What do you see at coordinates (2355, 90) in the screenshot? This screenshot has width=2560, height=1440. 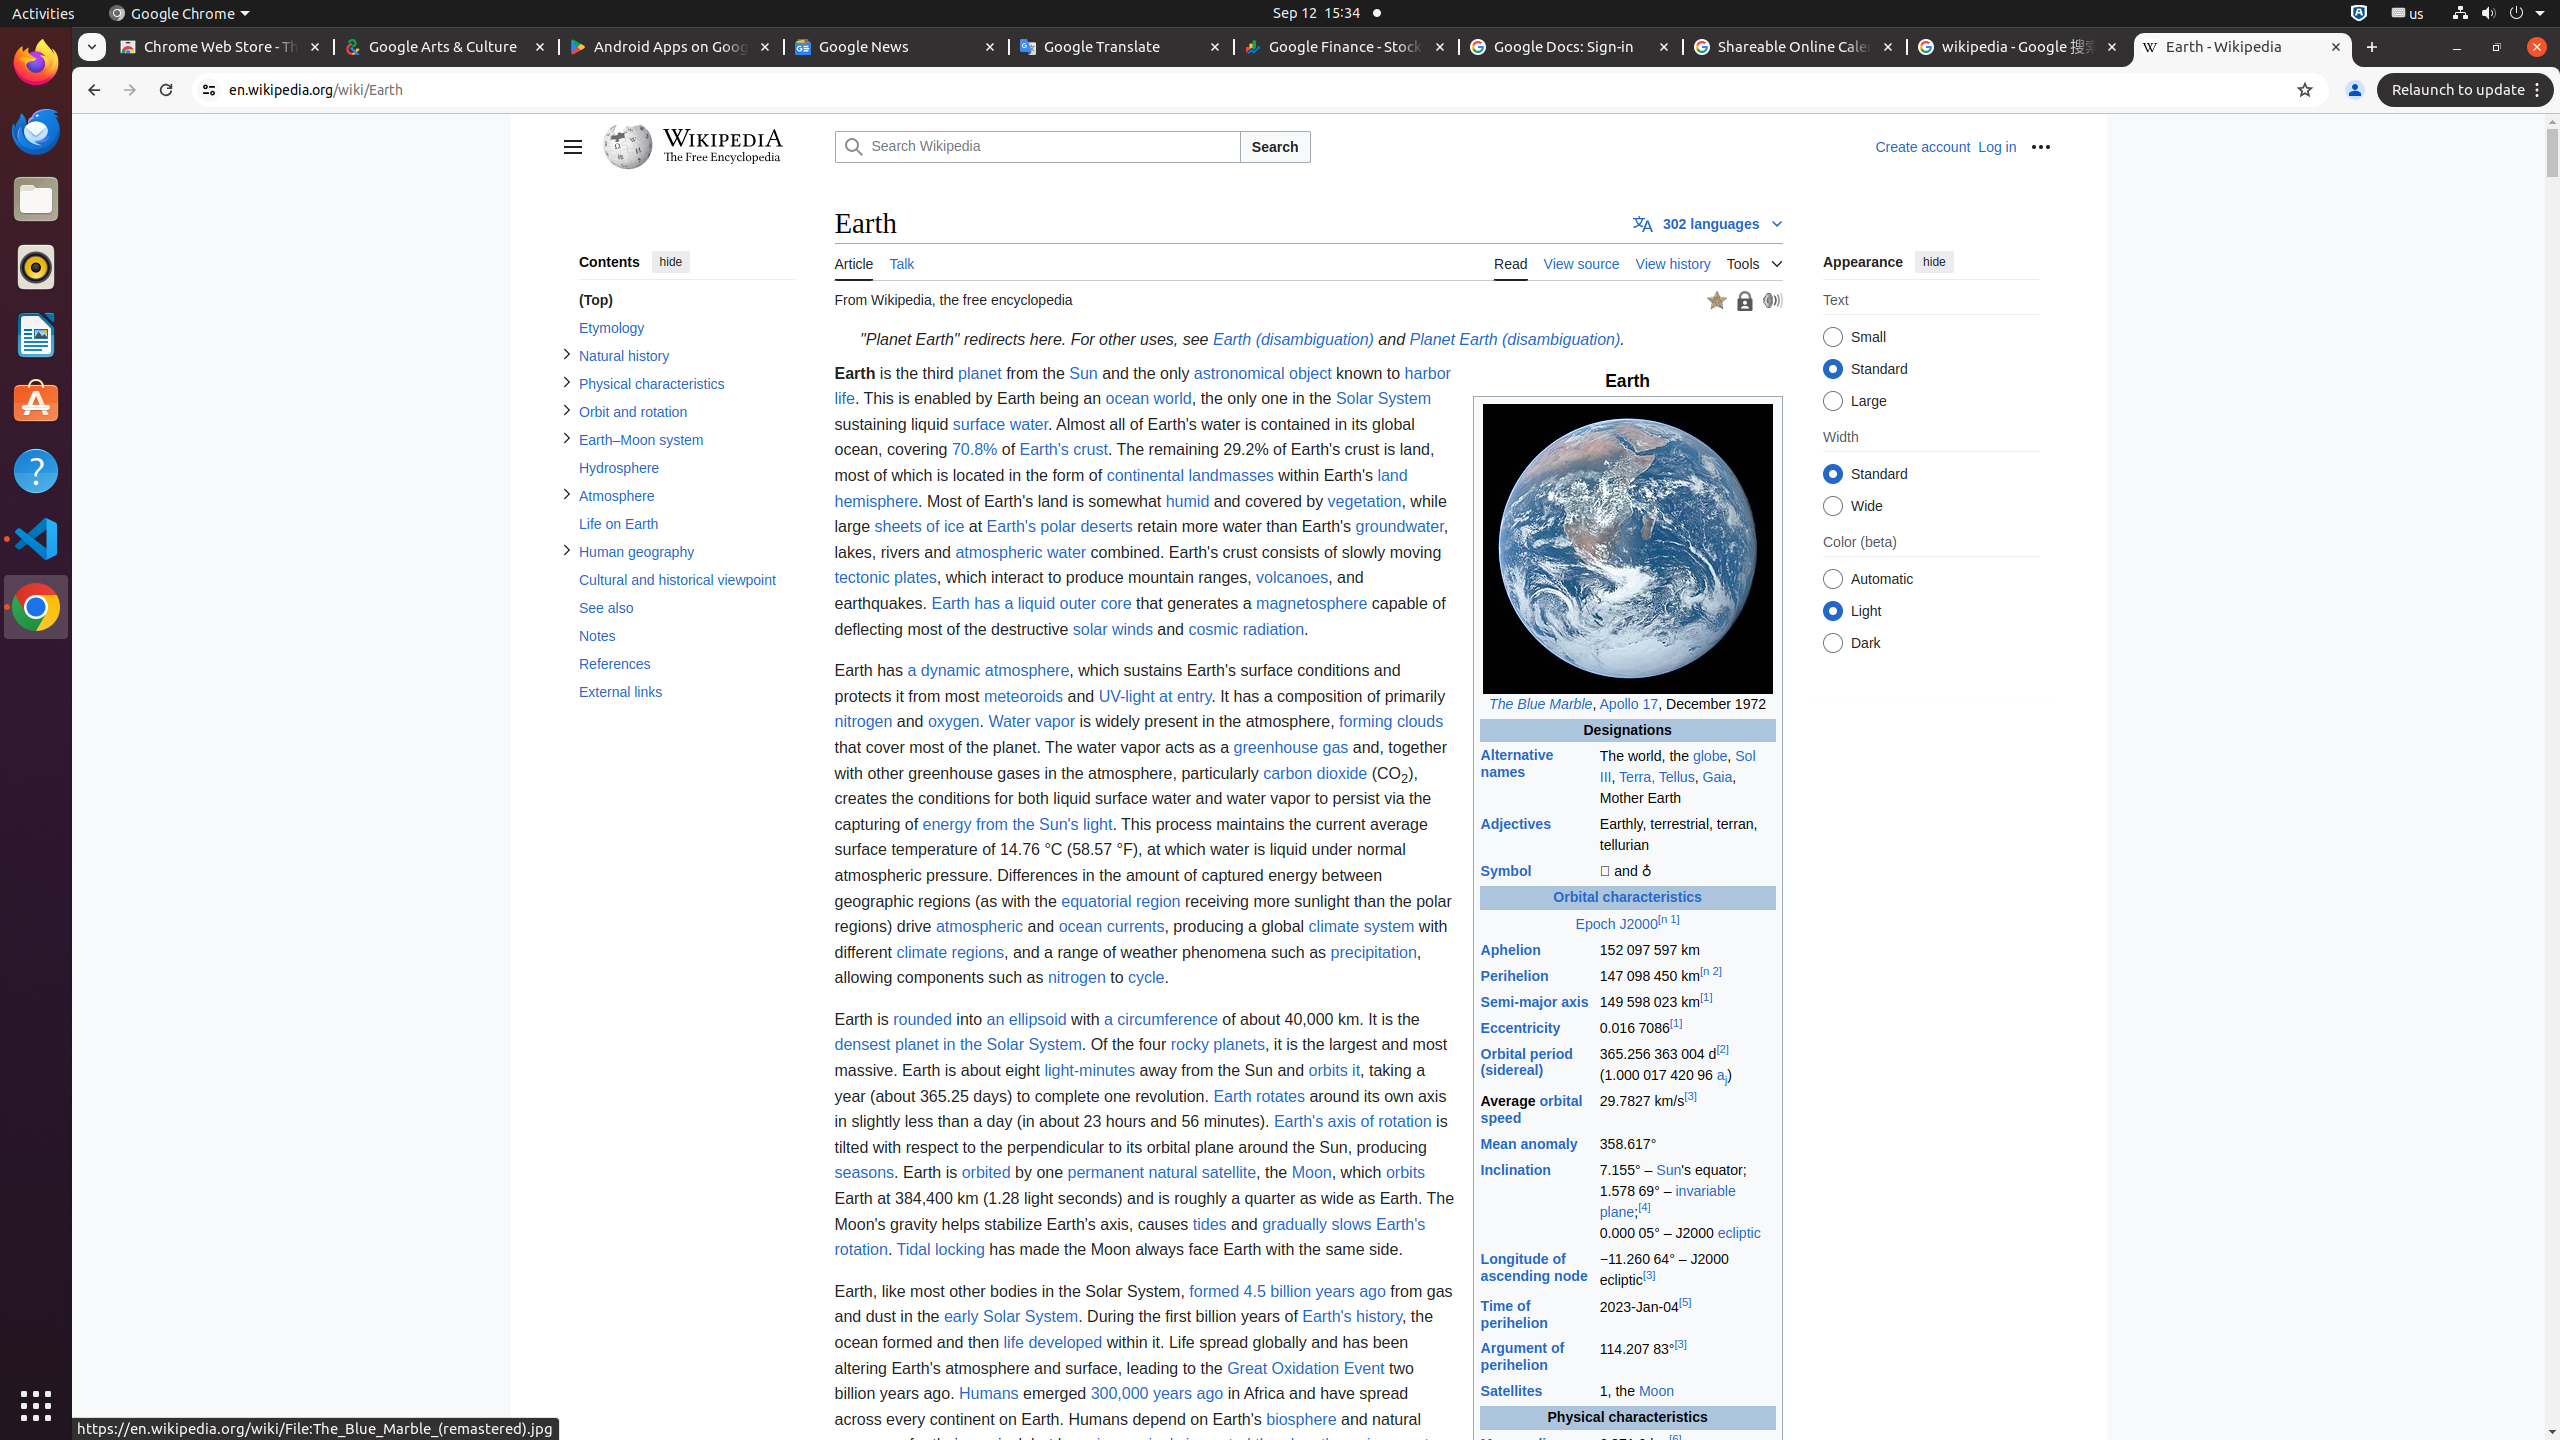 I see `You` at bounding box center [2355, 90].